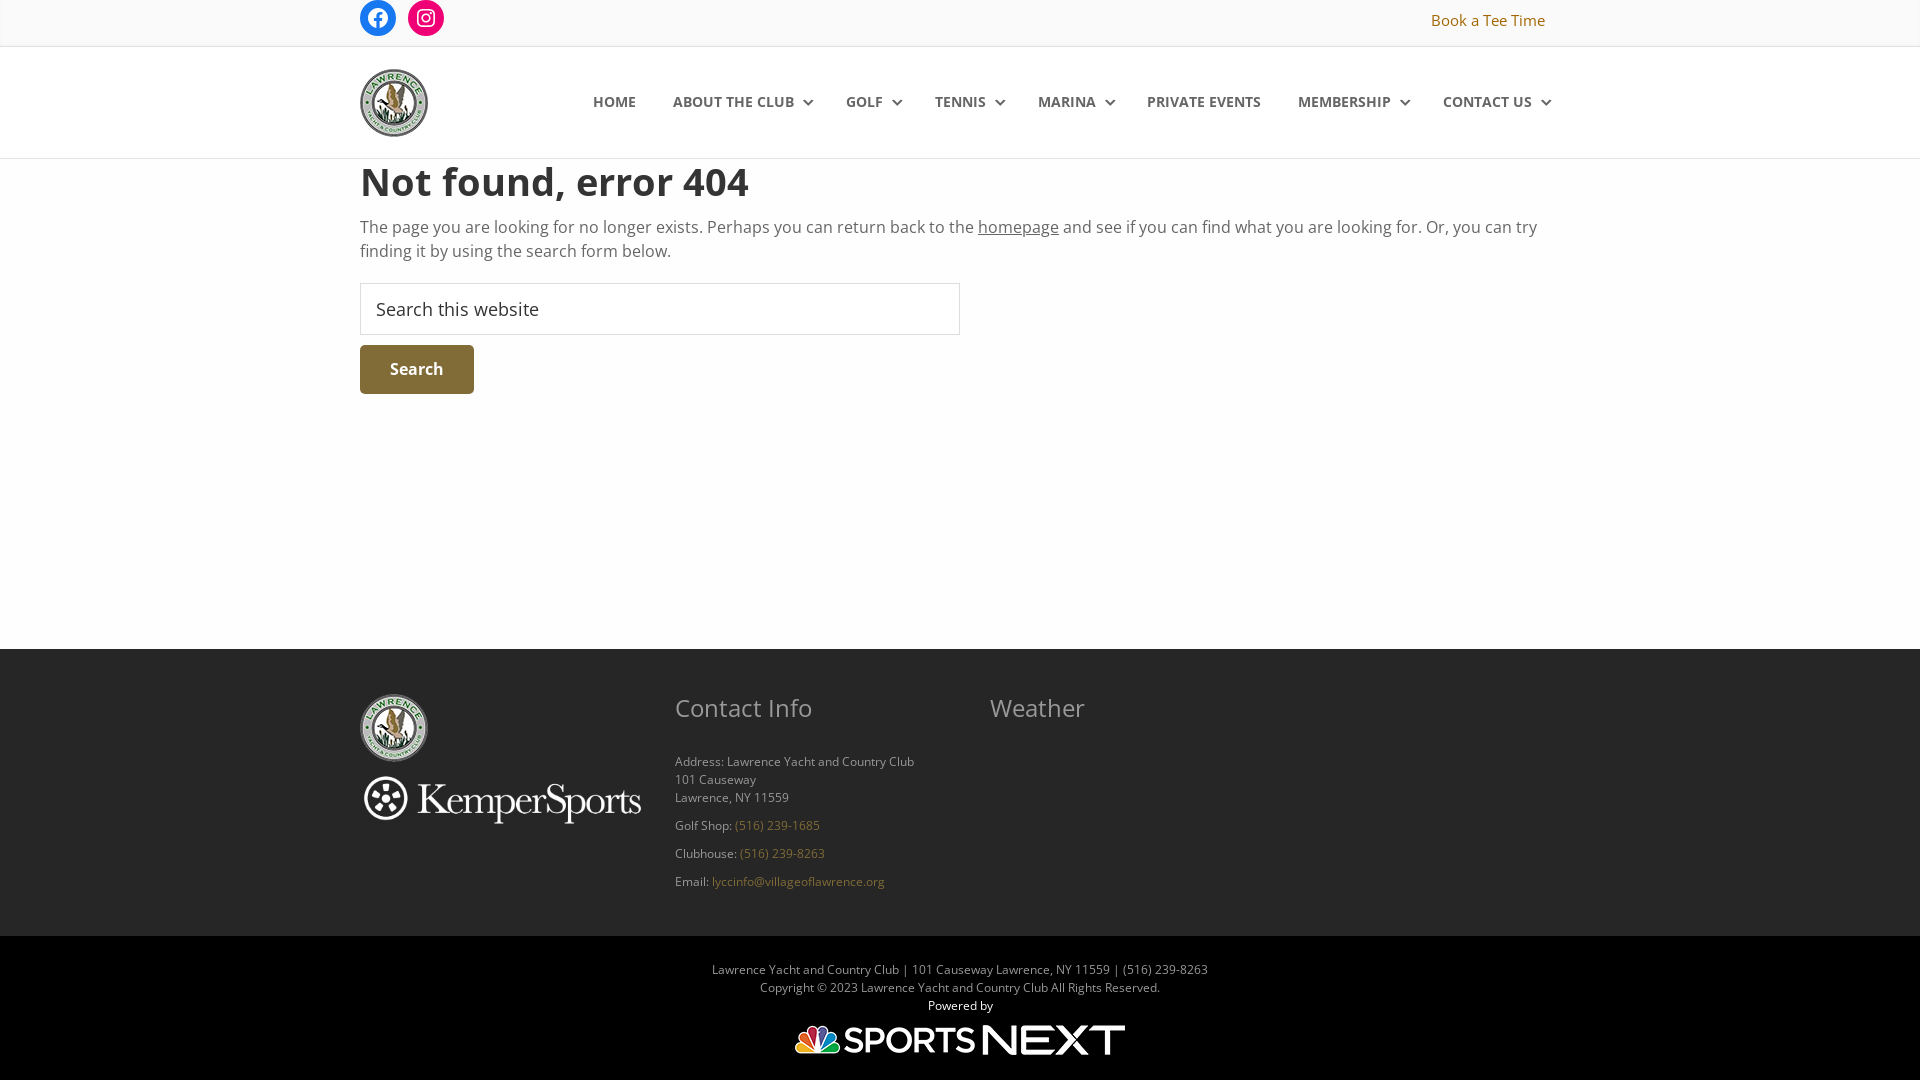 This screenshot has height=1080, width=1920. What do you see at coordinates (969, 102) in the screenshot?
I see `TENNIS` at bounding box center [969, 102].